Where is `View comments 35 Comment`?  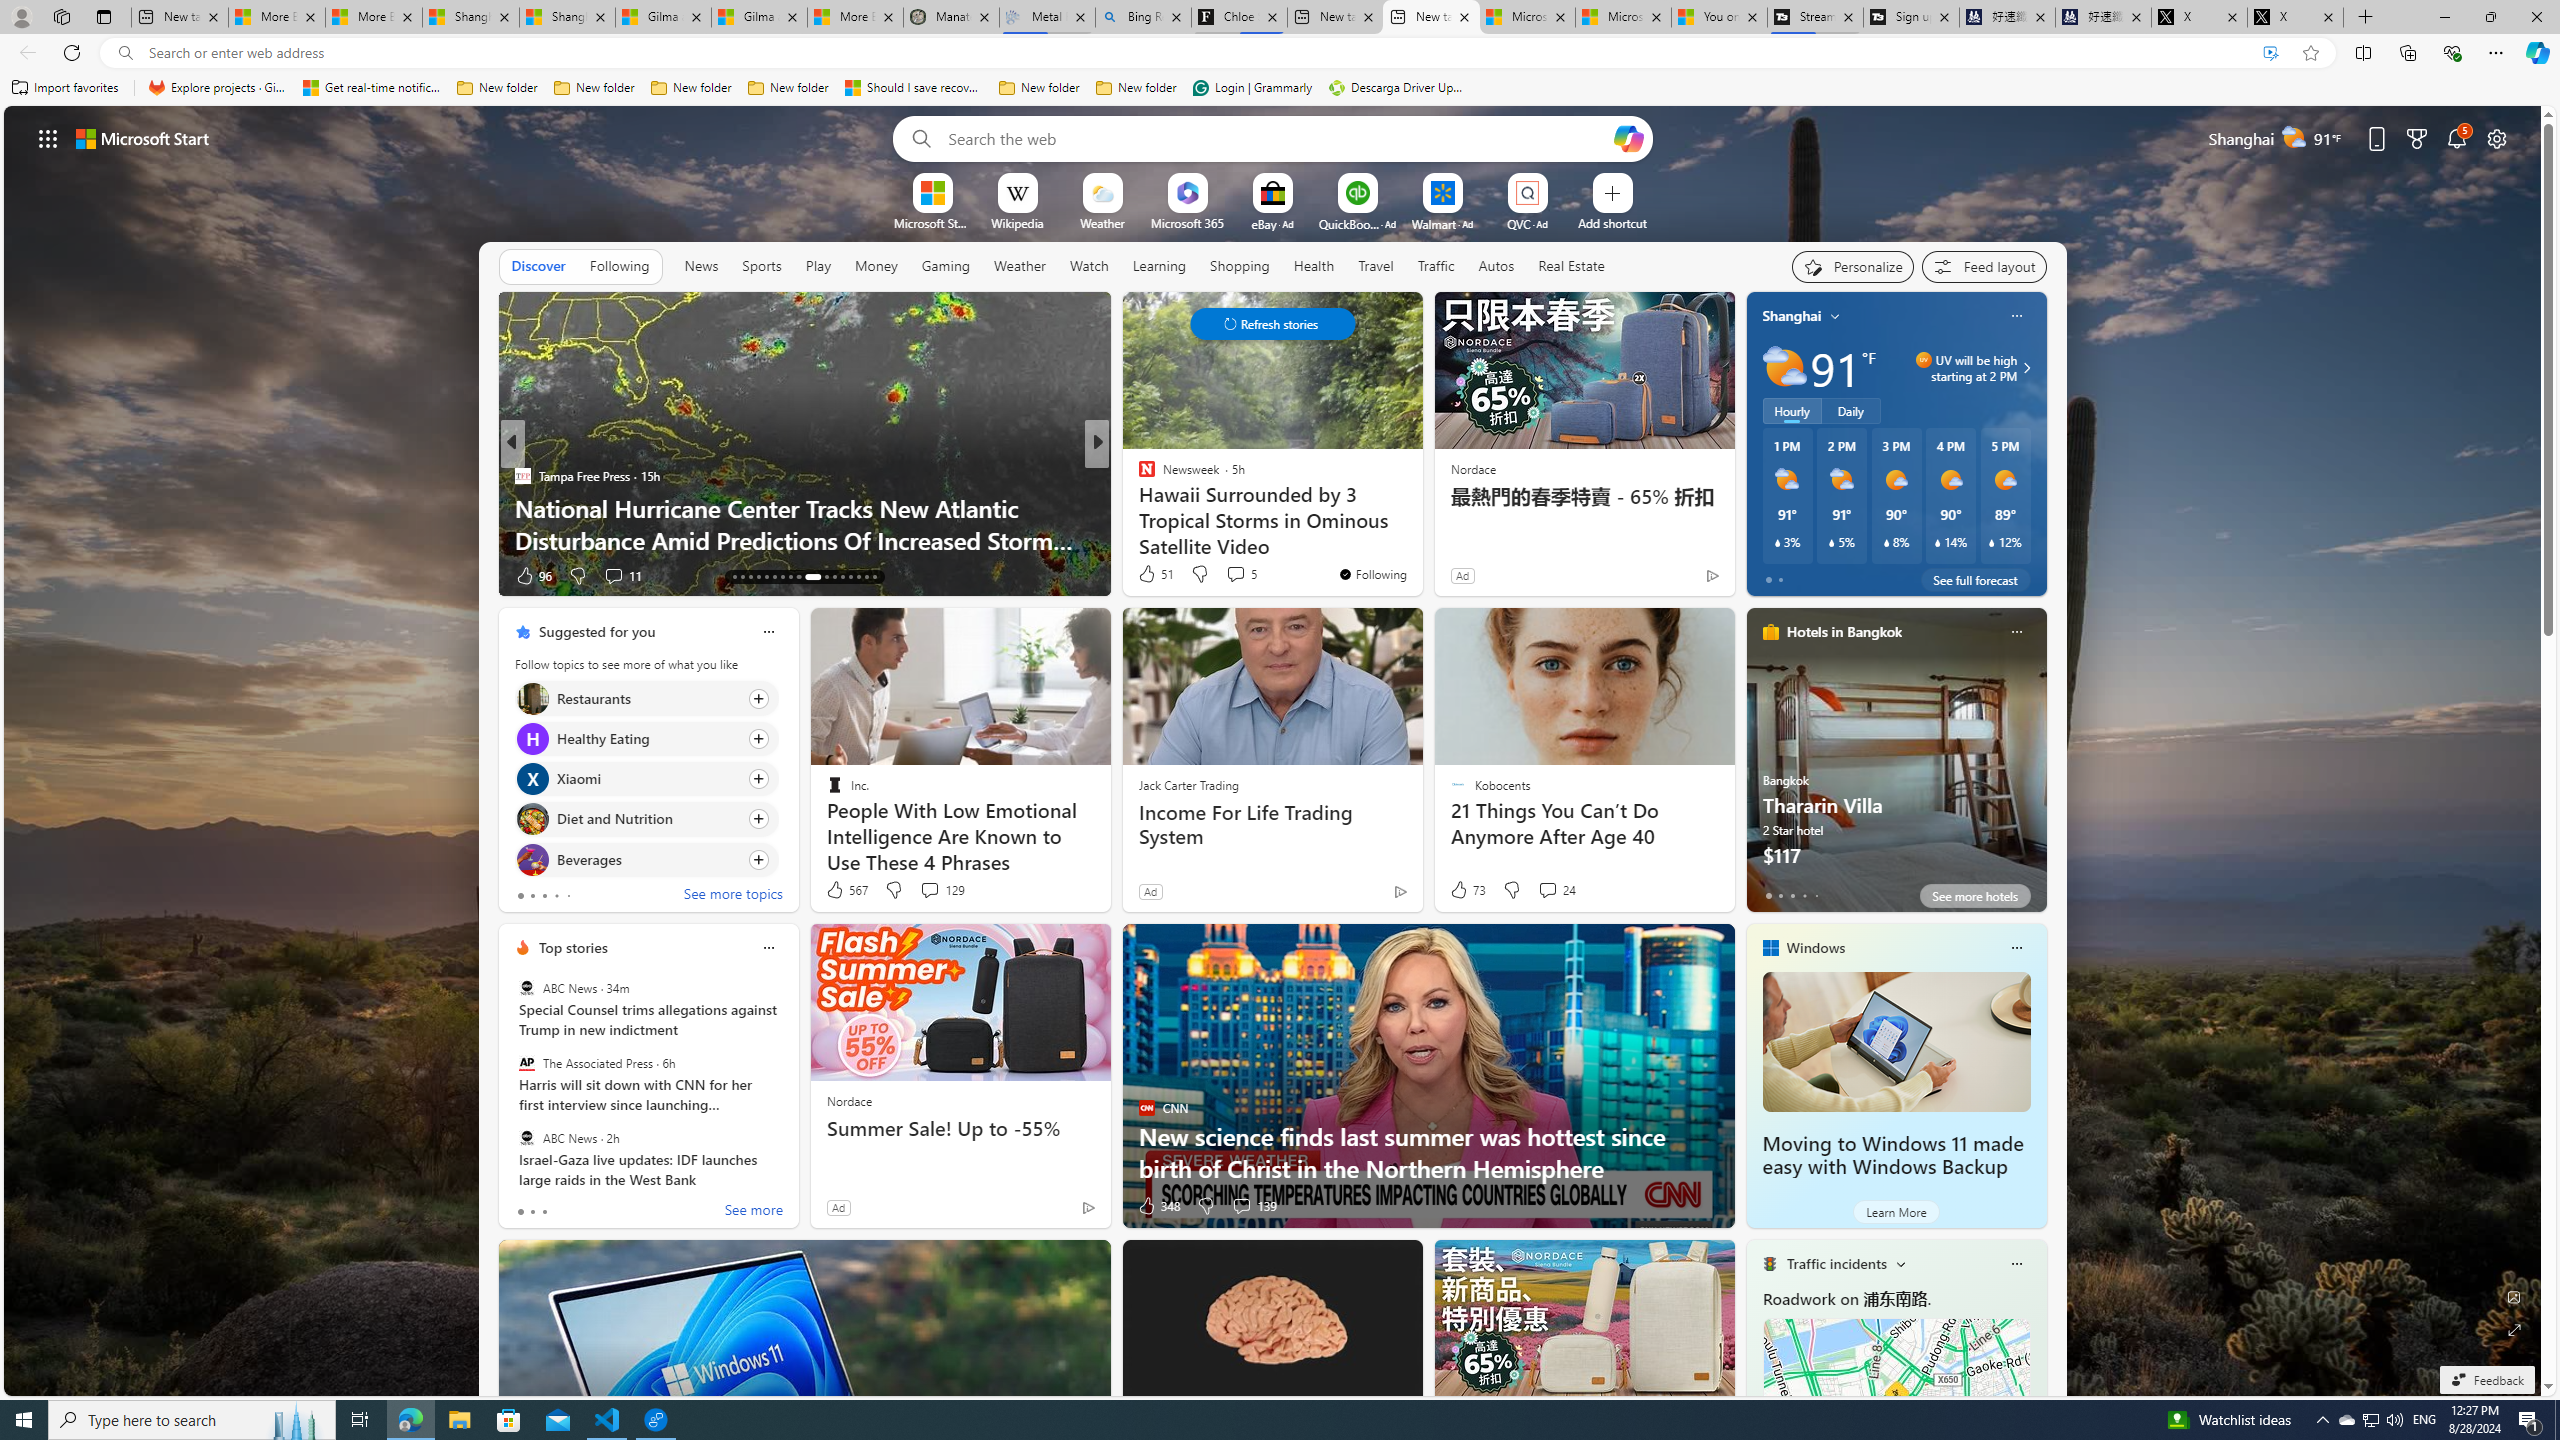 View comments 35 Comment is located at coordinates (12, 575).